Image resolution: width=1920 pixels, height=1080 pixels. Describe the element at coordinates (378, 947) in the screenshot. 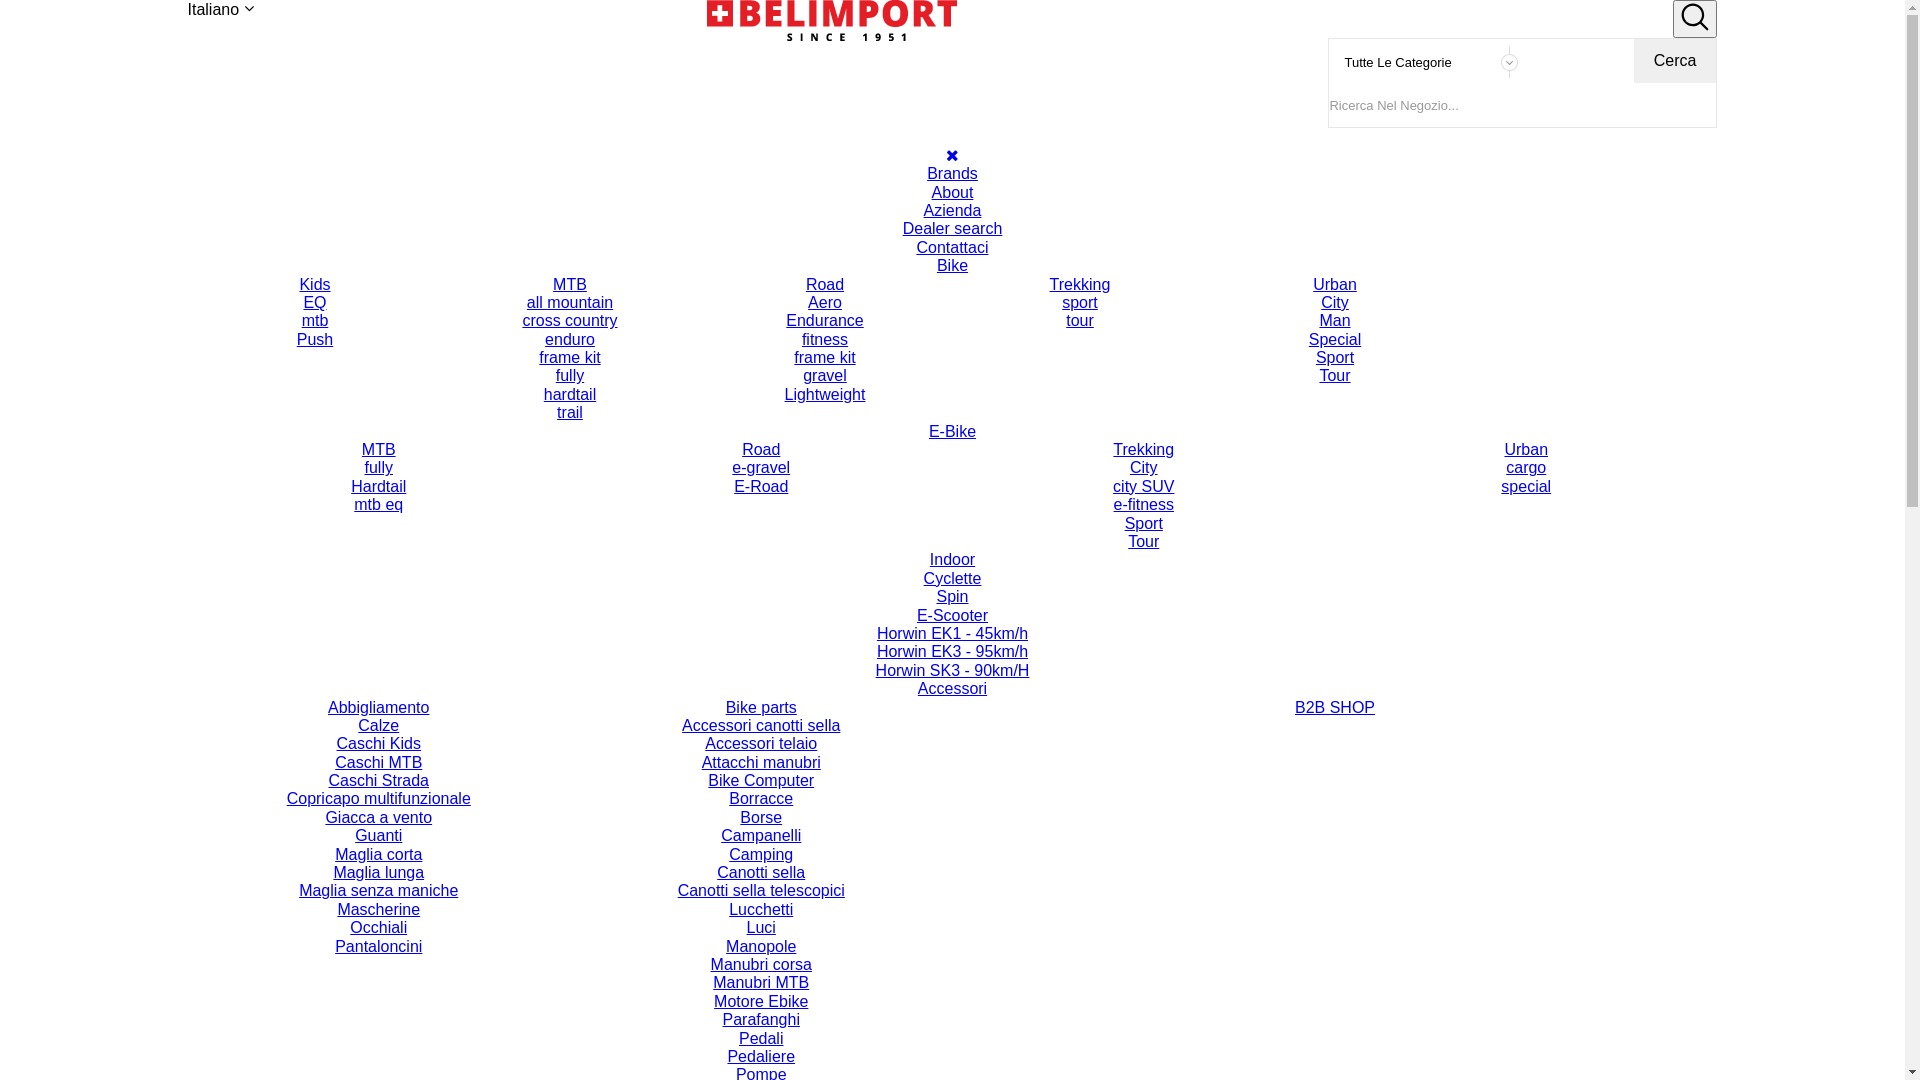

I see `Pantaloncini` at that location.